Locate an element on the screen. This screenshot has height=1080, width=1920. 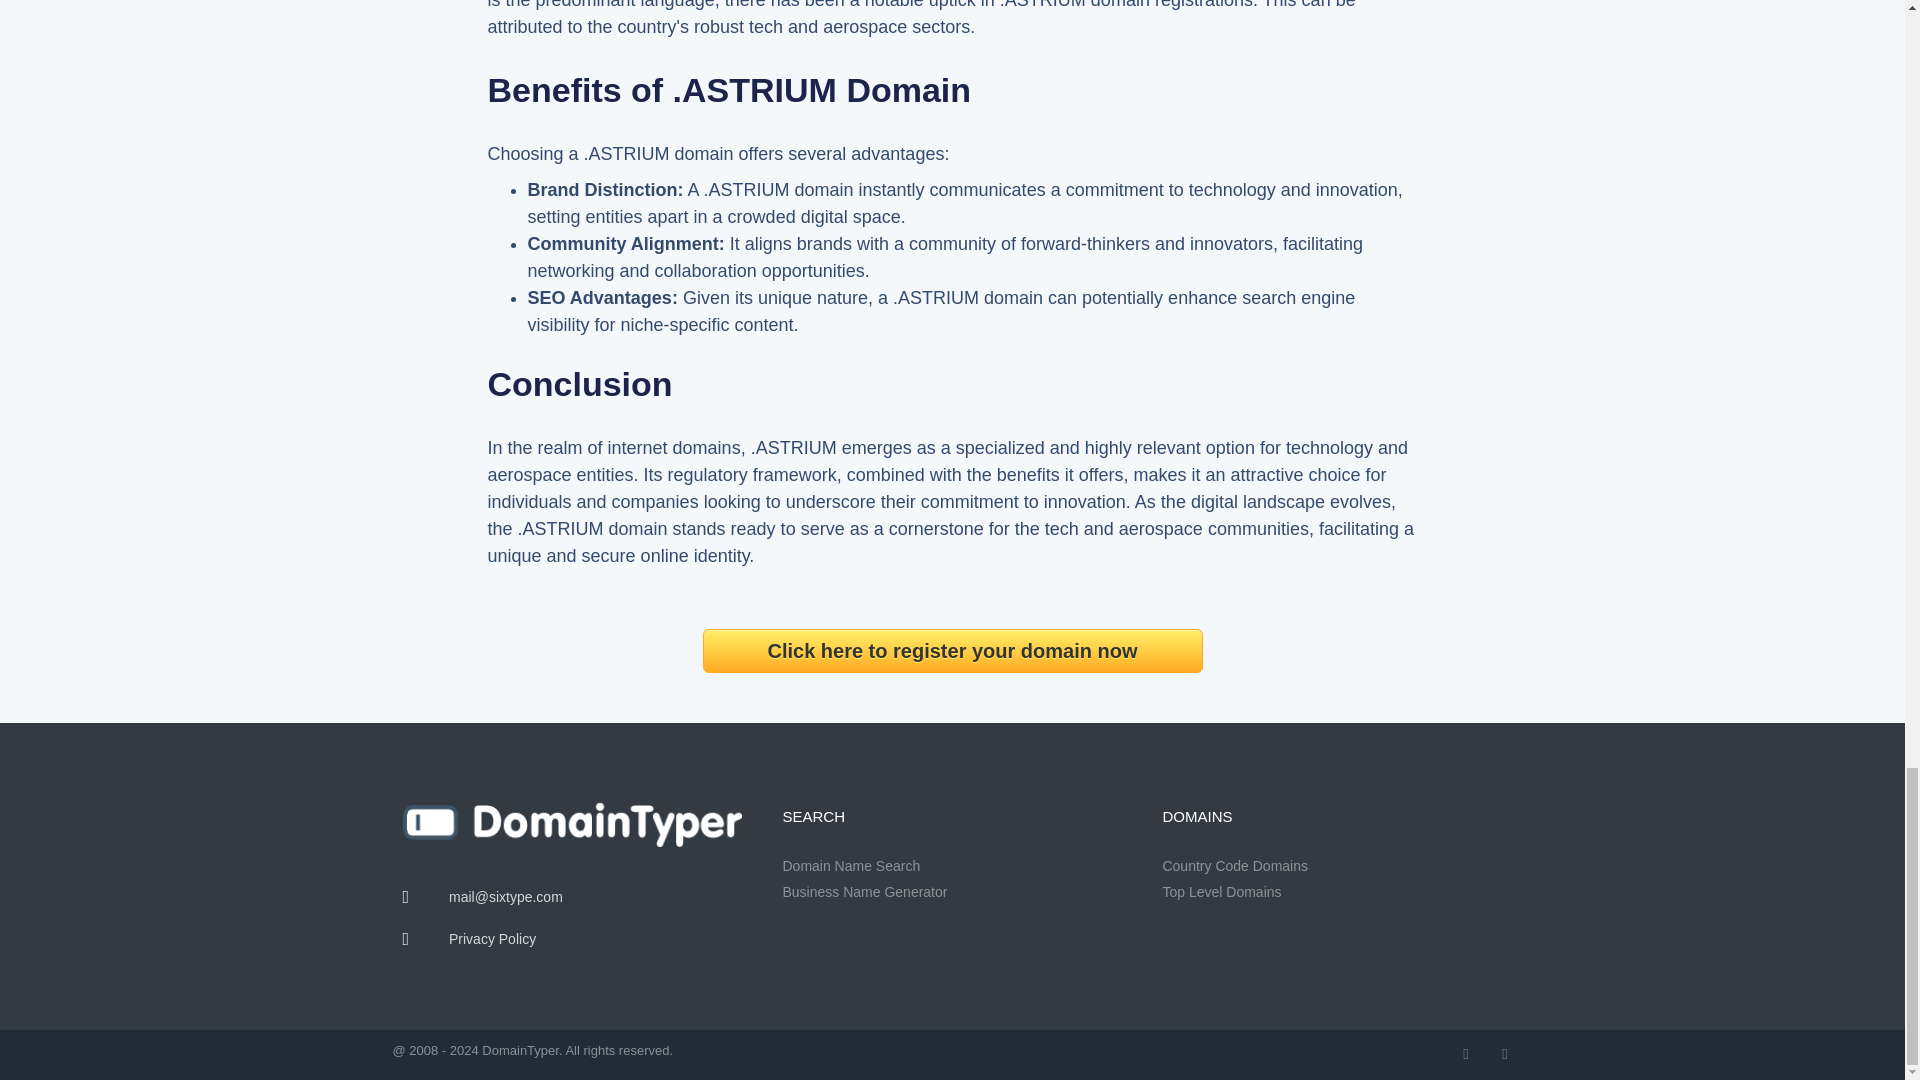
Privacy Policy is located at coordinates (571, 939).